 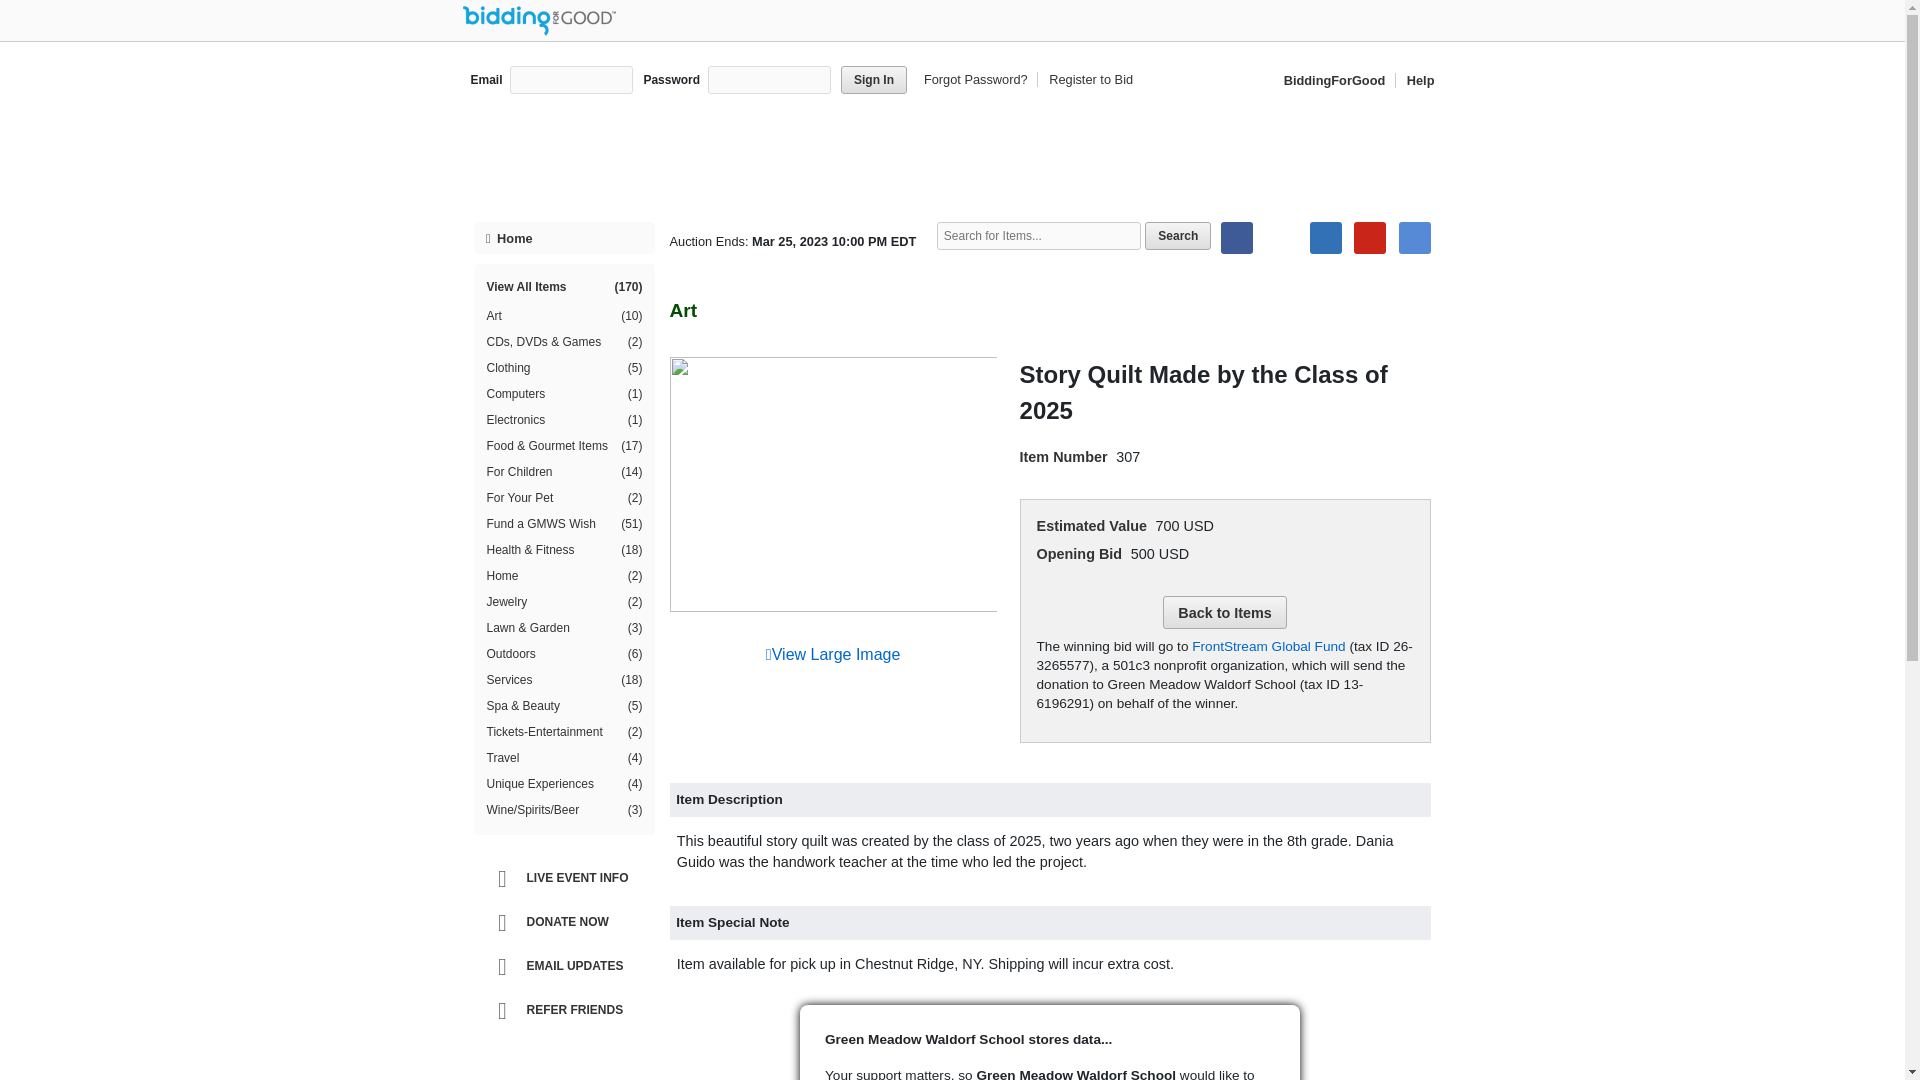 What do you see at coordinates (564, 238) in the screenshot?
I see `Home` at bounding box center [564, 238].